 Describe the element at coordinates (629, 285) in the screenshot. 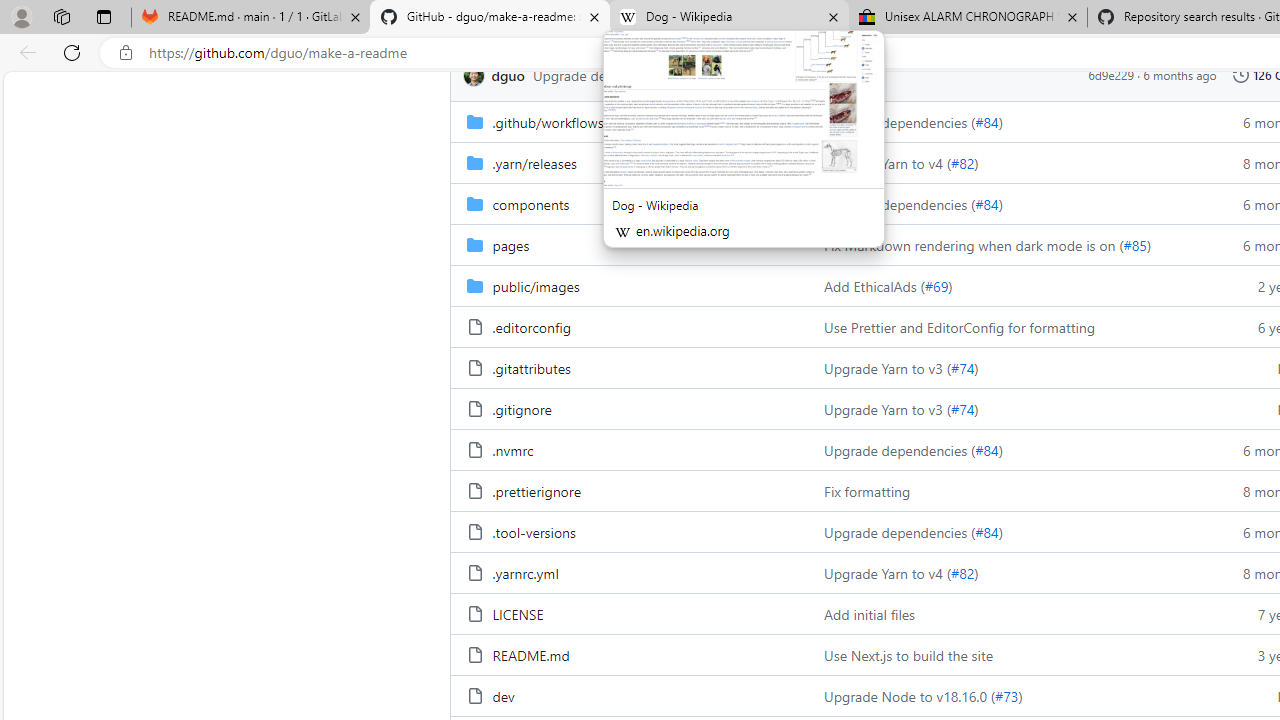

I see `public/images, (Directory)` at that location.